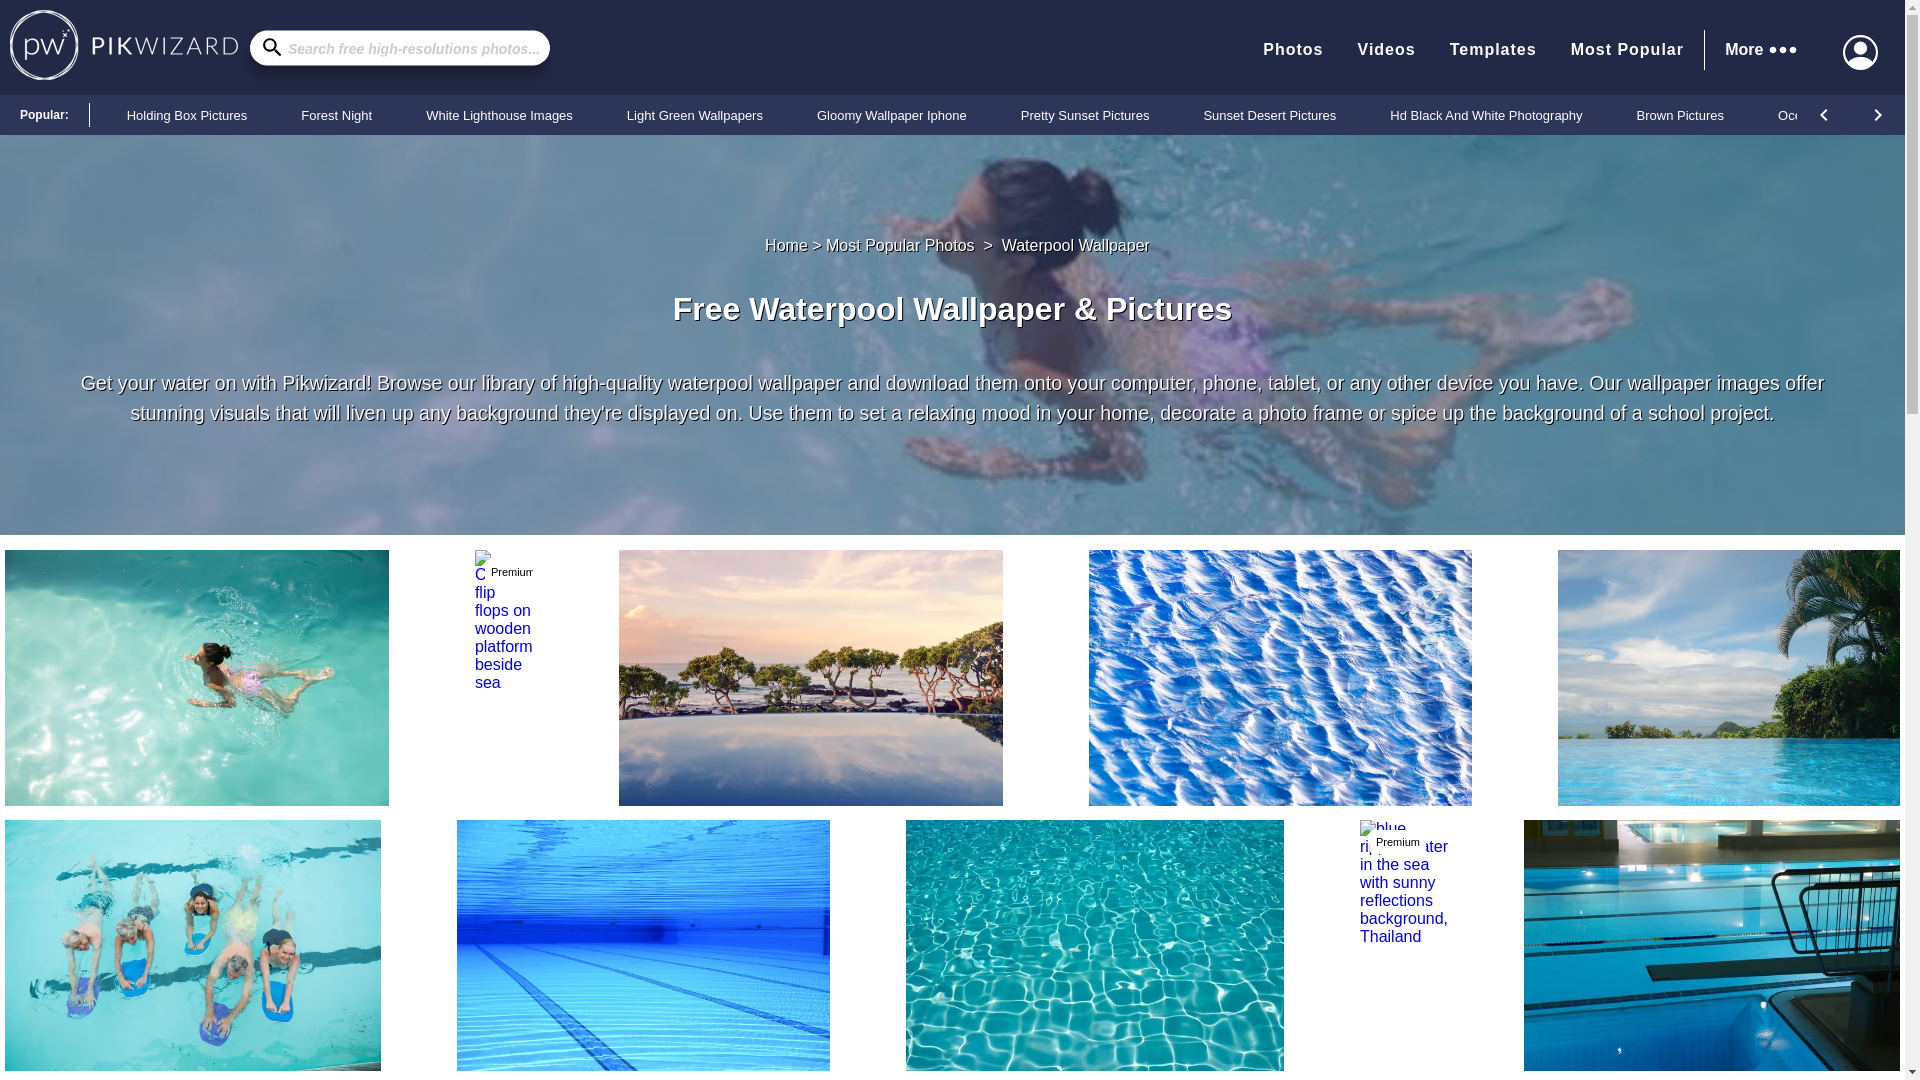  Describe the element at coordinates (694, 114) in the screenshot. I see `Light Green Wallpapers` at that location.